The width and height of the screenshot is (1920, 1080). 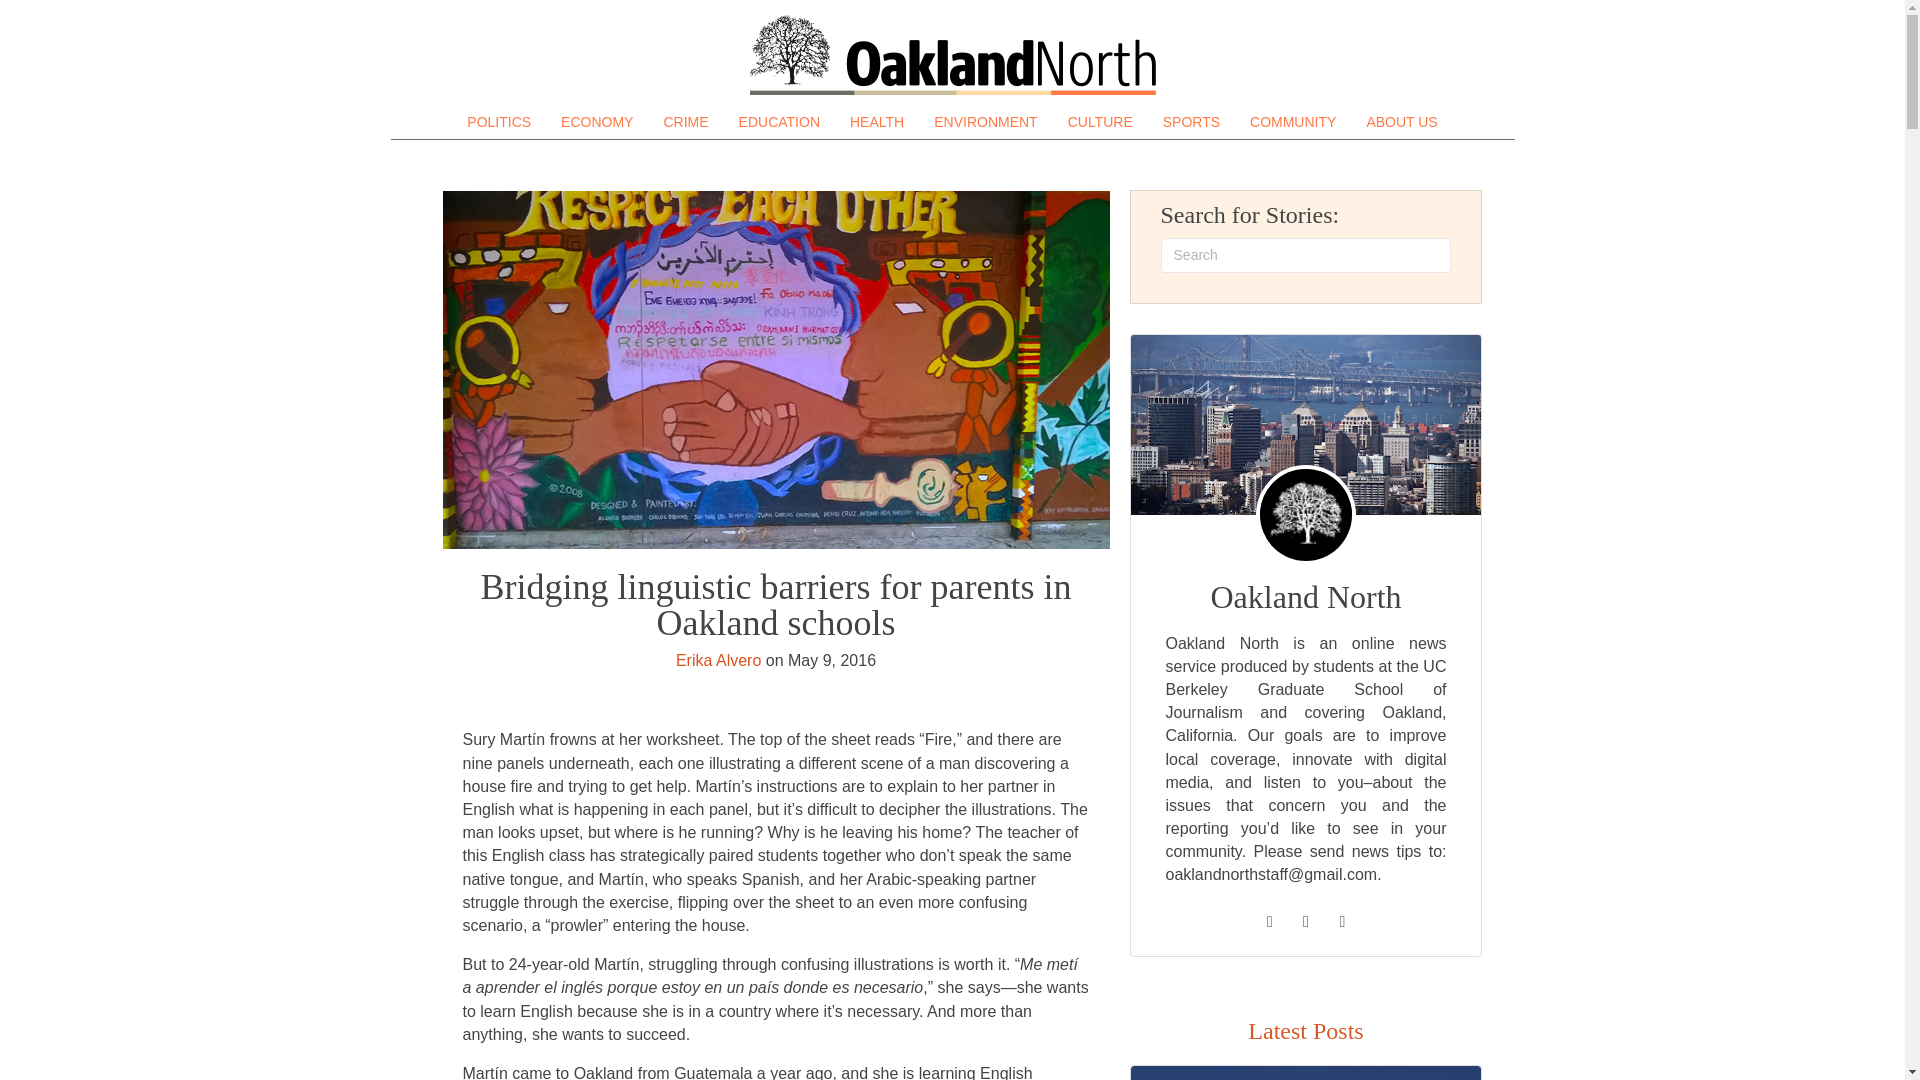 What do you see at coordinates (718, 660) in the screenshot?
I see `Erika Alvero` at bounding box center [718, 660].